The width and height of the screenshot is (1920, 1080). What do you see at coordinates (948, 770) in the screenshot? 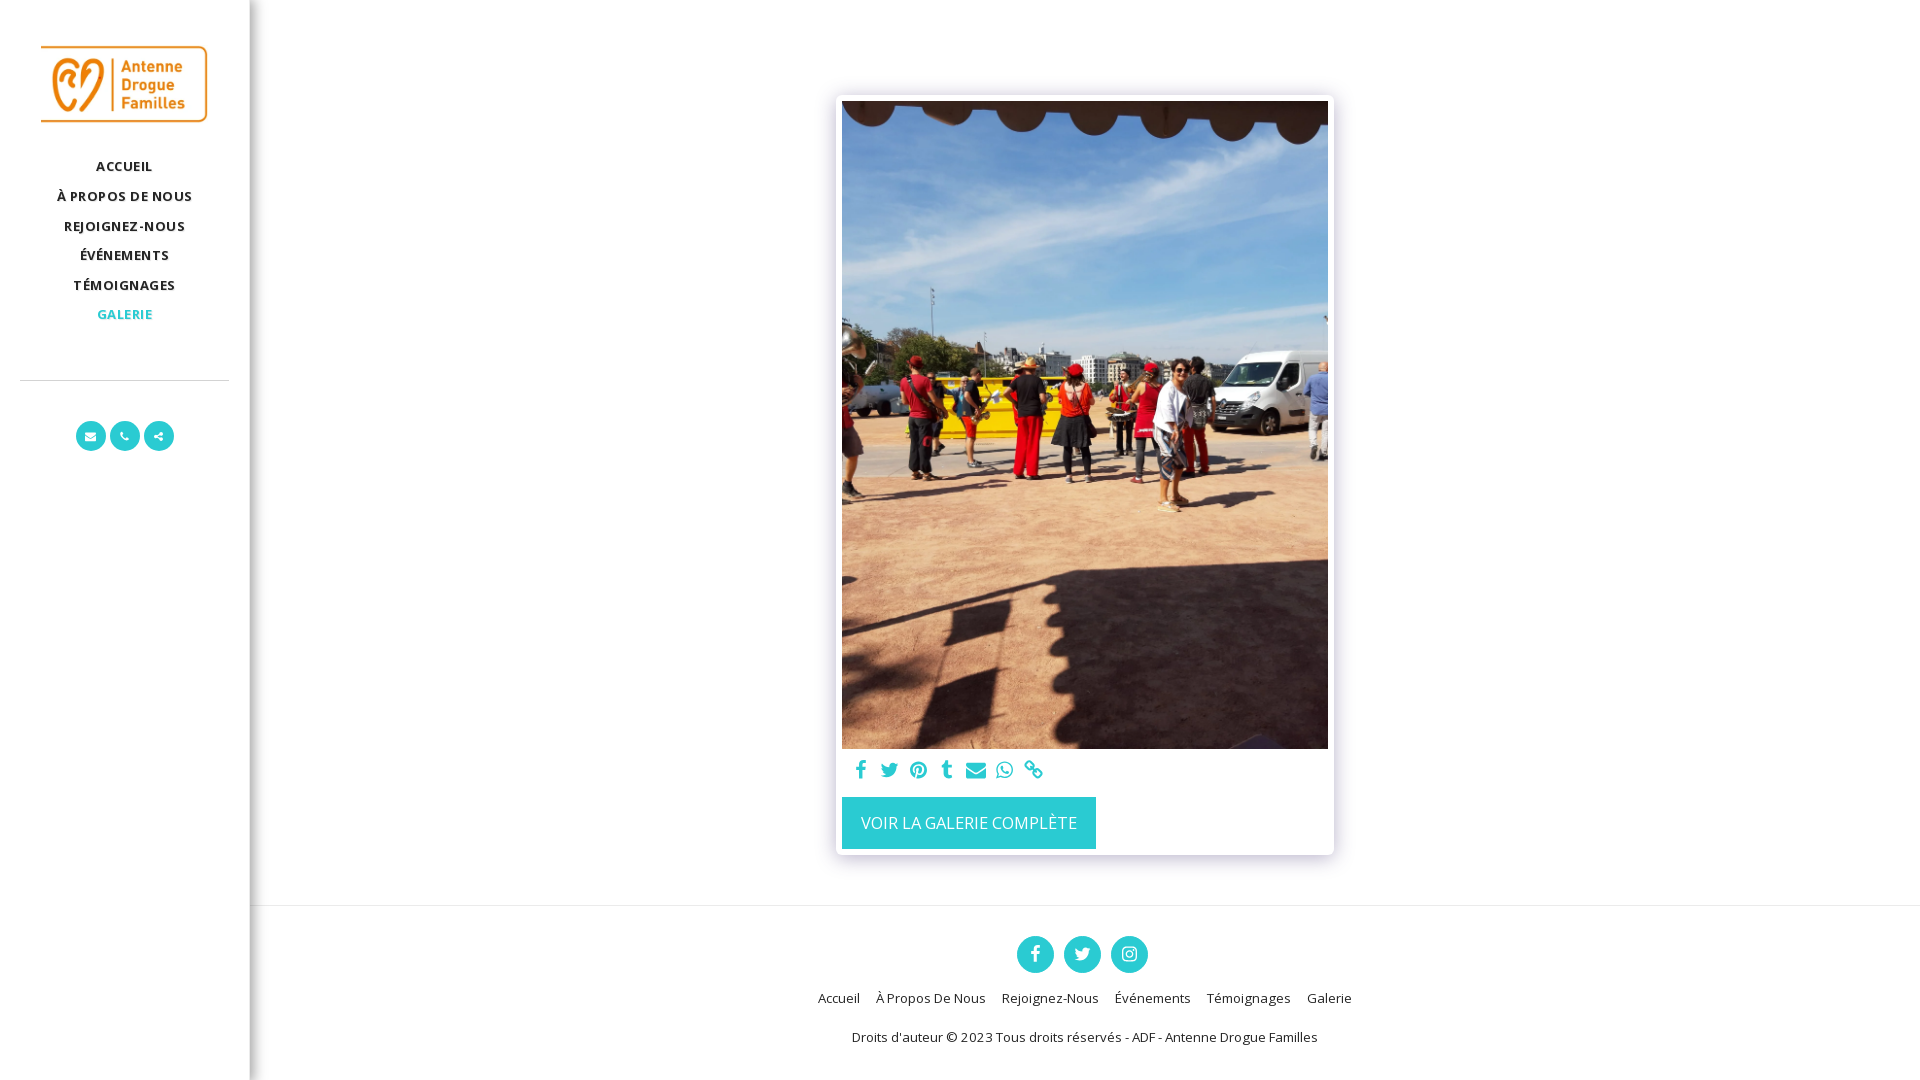
I see ` ` at bounding box center [948, 770].